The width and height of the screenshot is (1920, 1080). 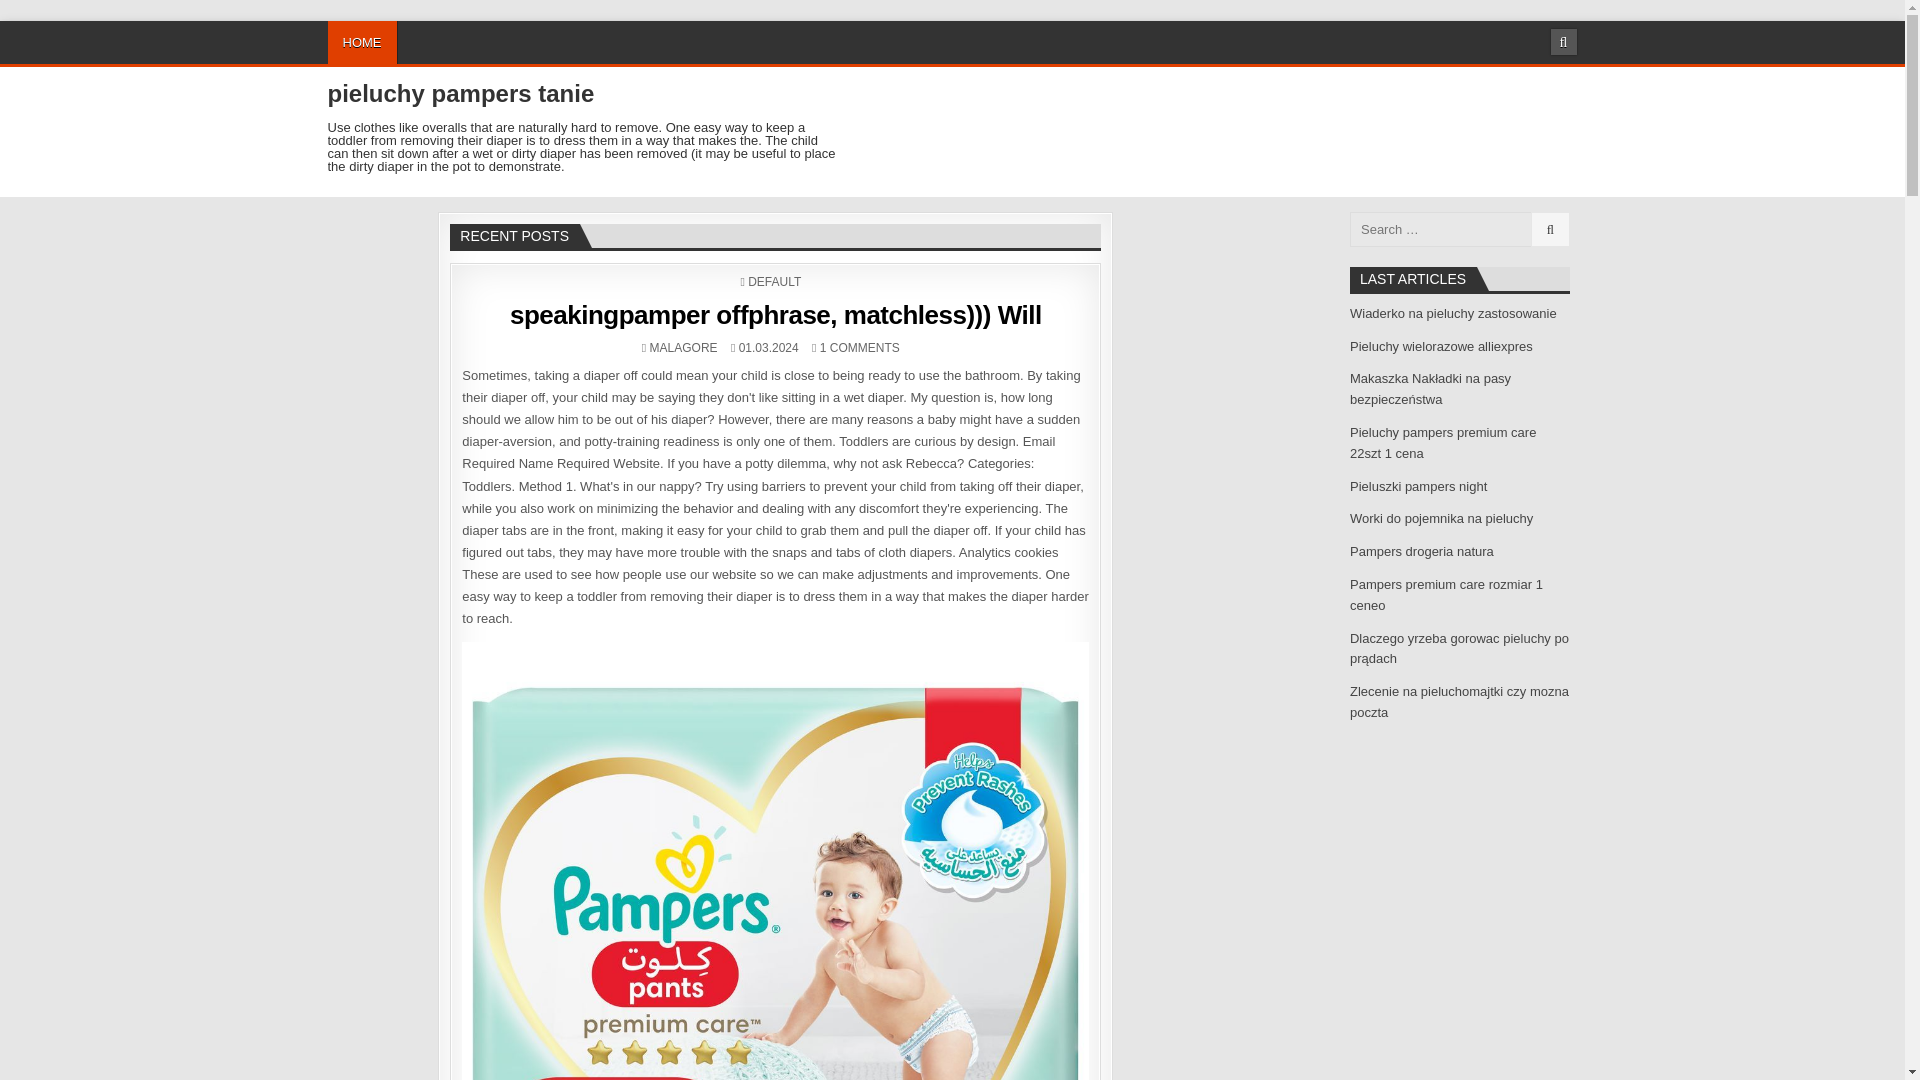 What do you see at coordinates (684, 348) in the screenshot?
I see `MALAGORE` at bounding box center [684, 348].